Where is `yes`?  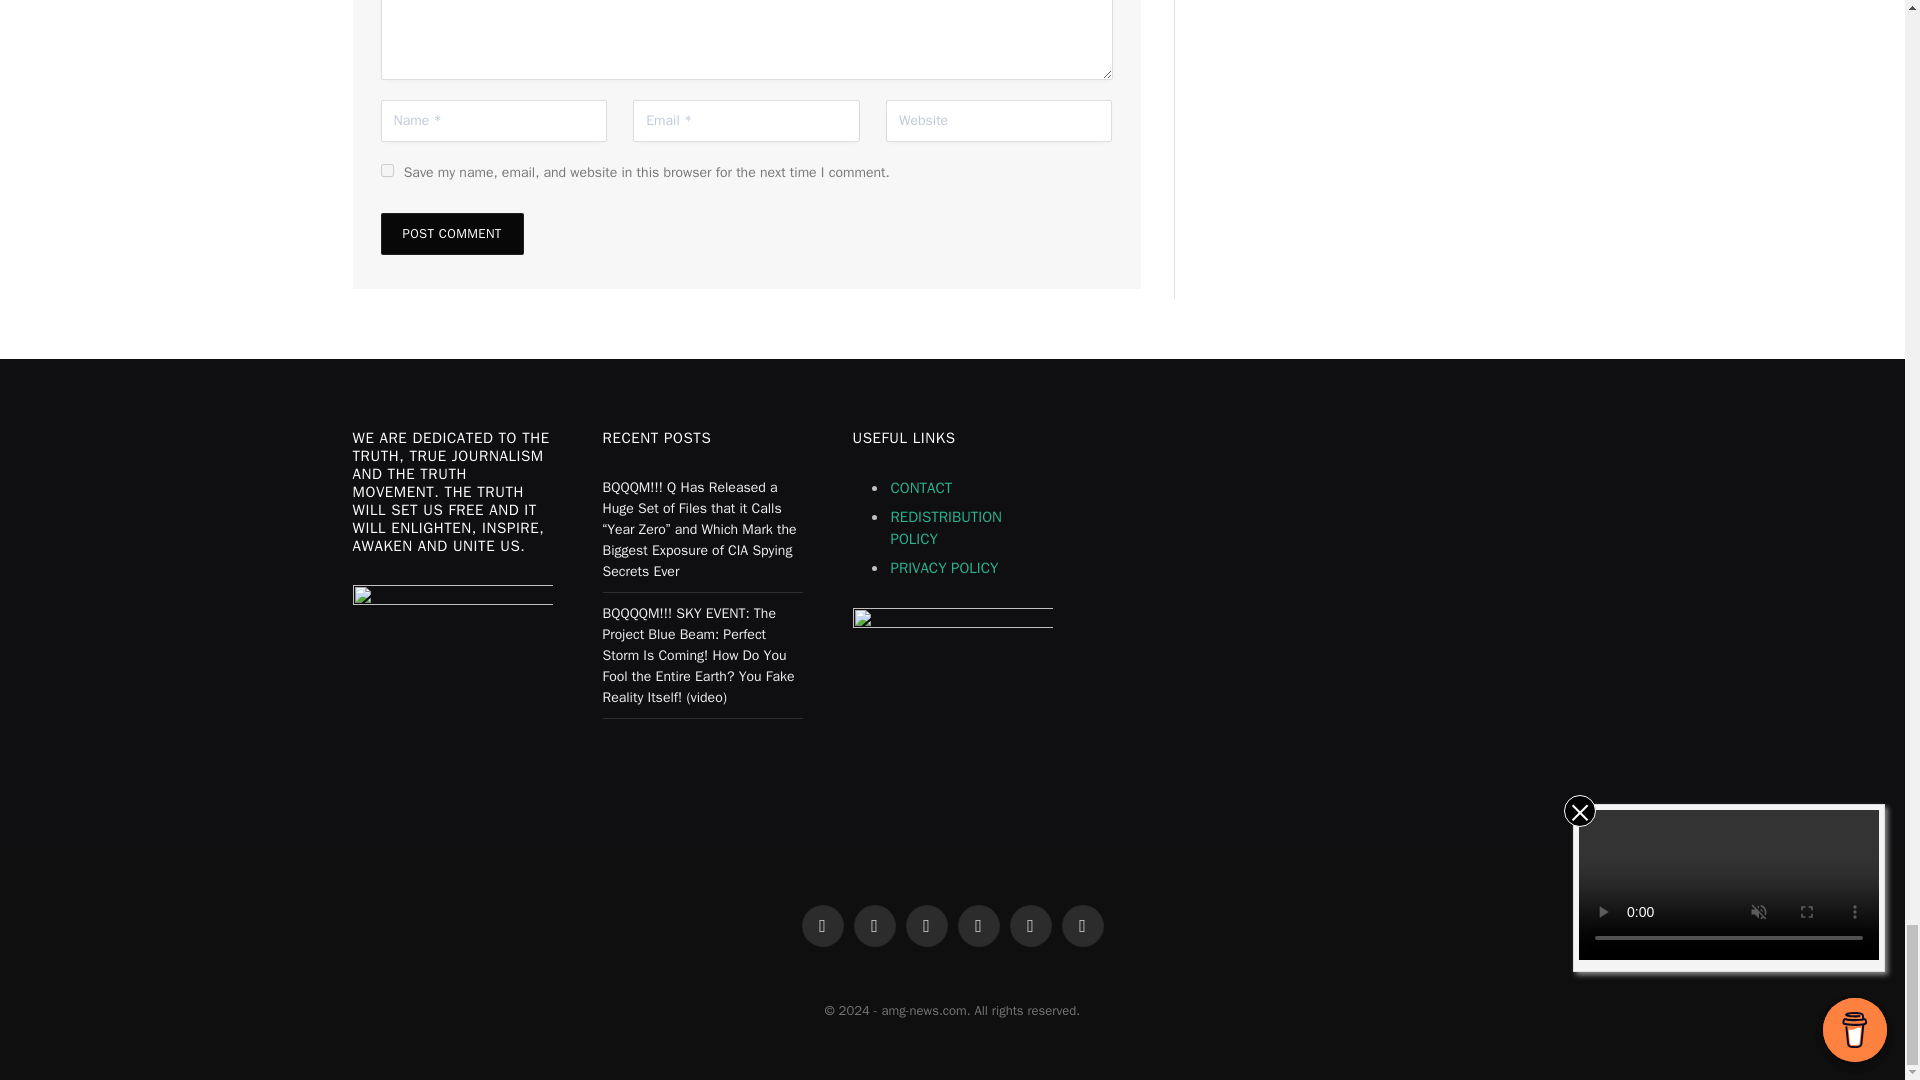 yes is located at coordinates (386, 170).